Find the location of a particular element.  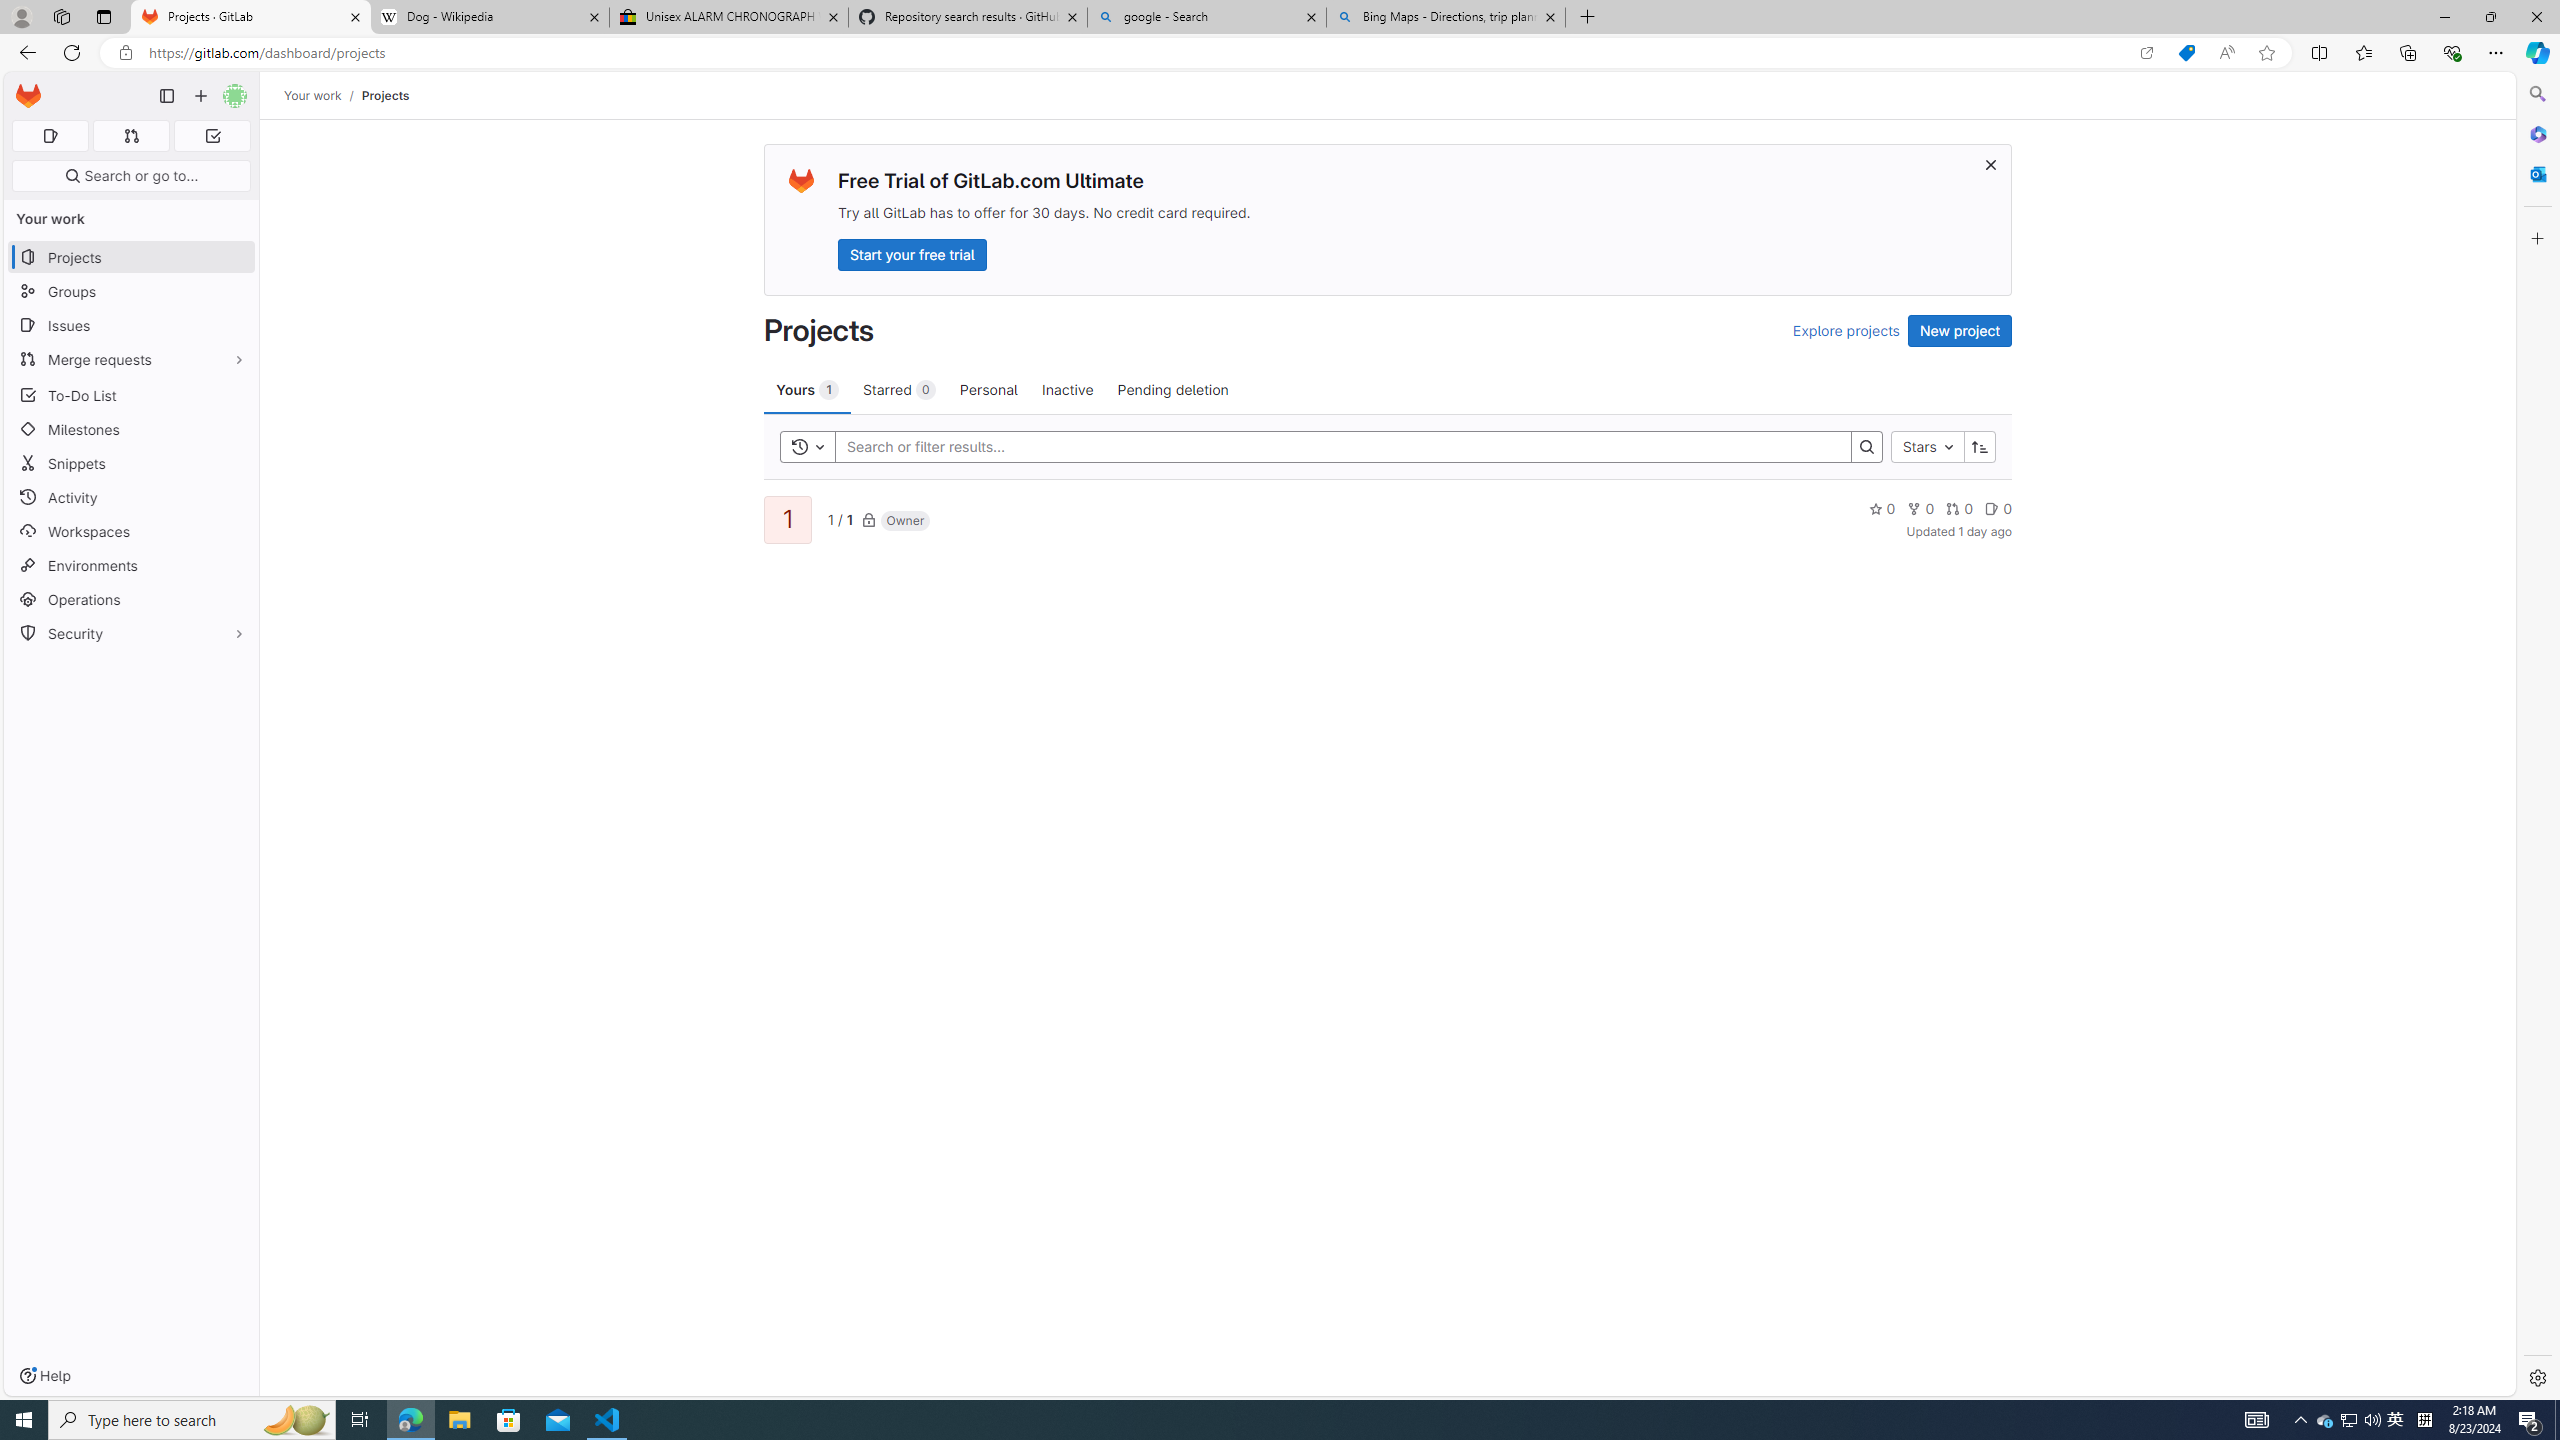

Your work is located at coordinates (314, 95).